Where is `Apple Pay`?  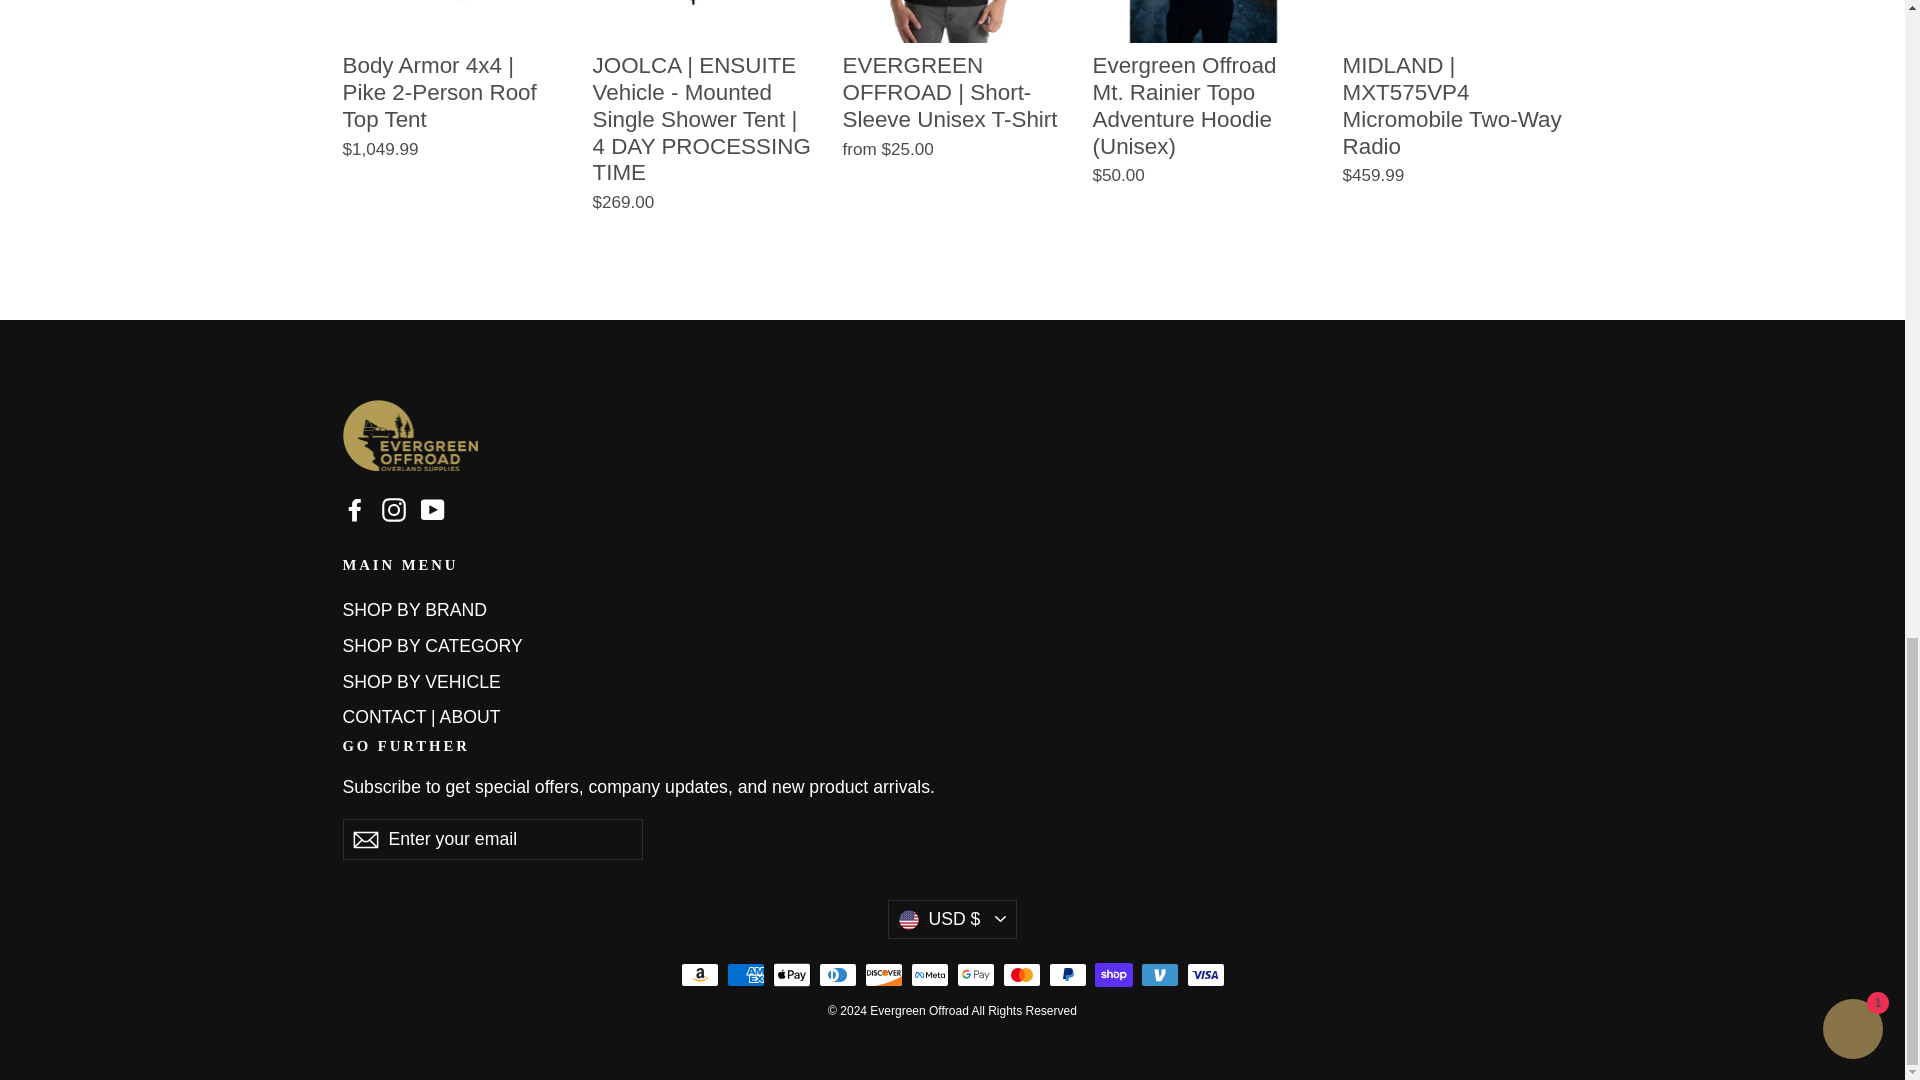
Apple Pay is located at coordinates (790, 975).